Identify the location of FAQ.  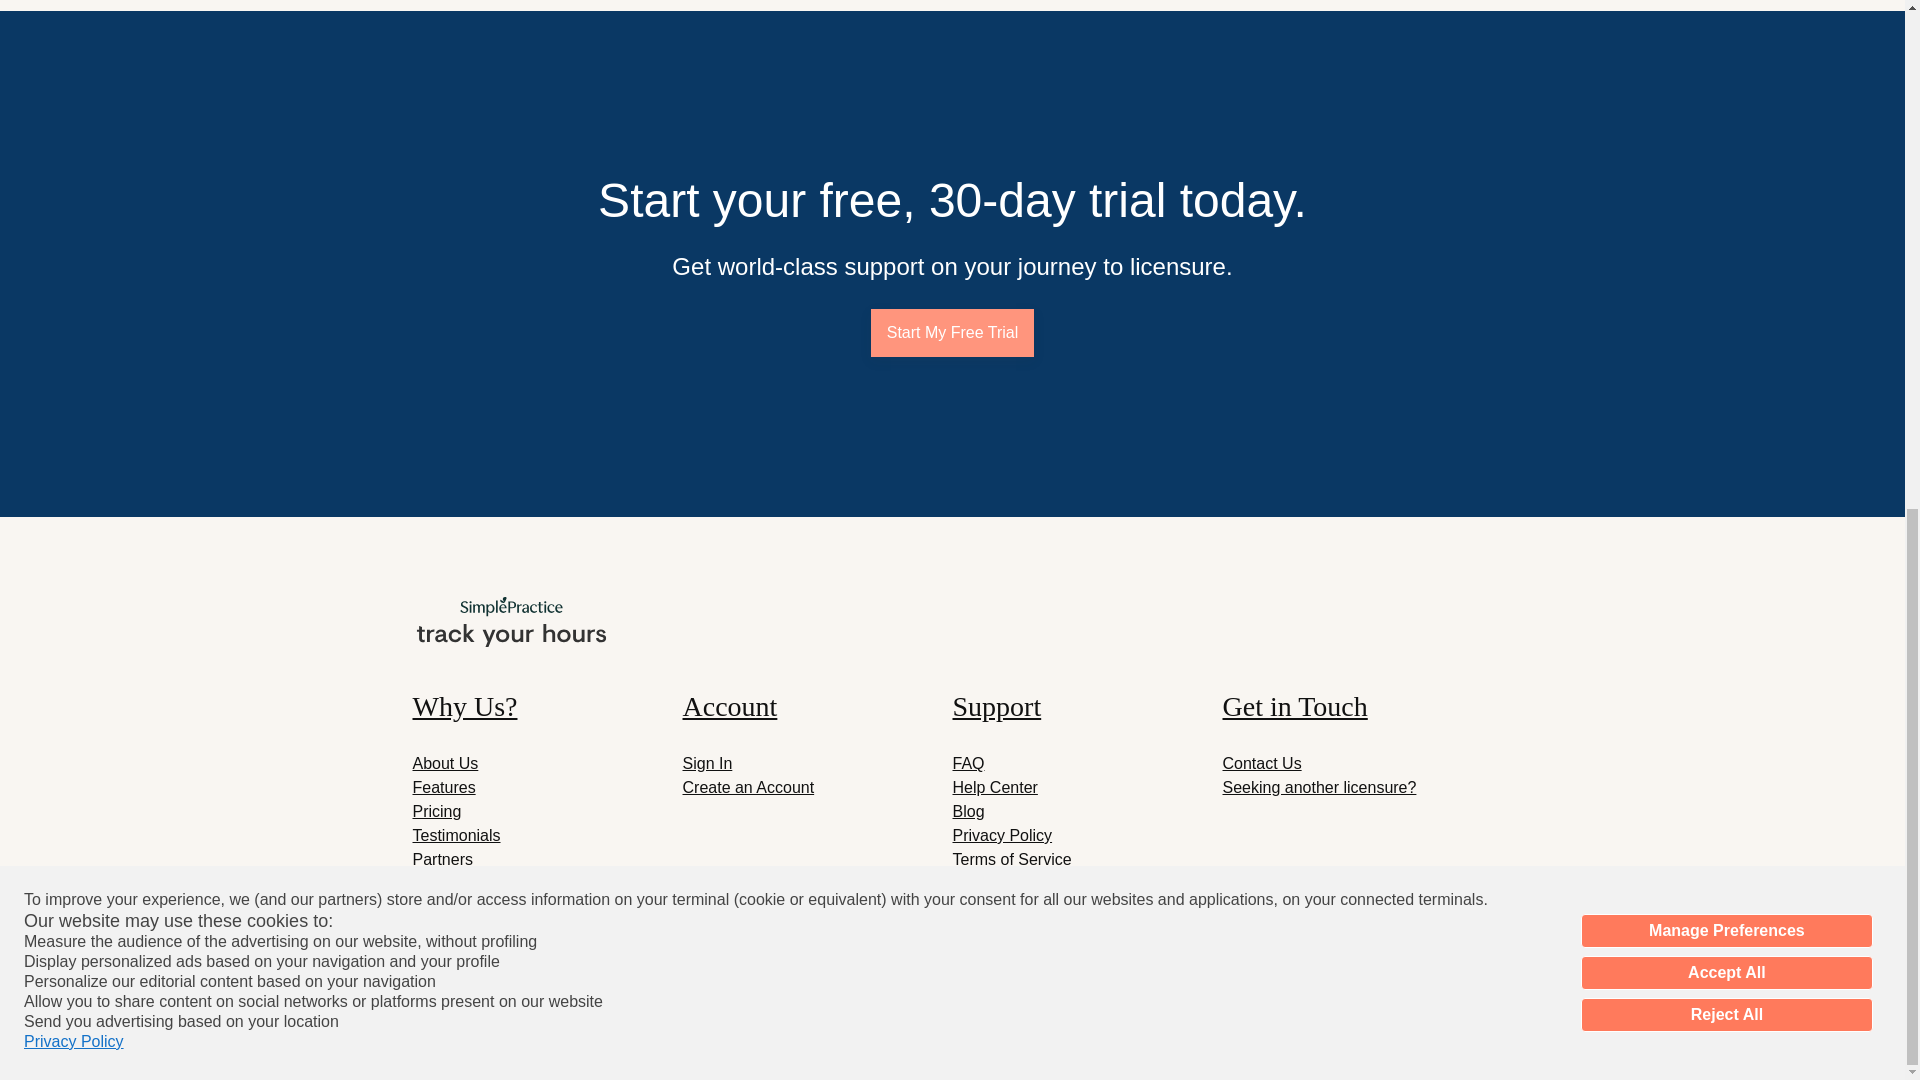
(968, 763).